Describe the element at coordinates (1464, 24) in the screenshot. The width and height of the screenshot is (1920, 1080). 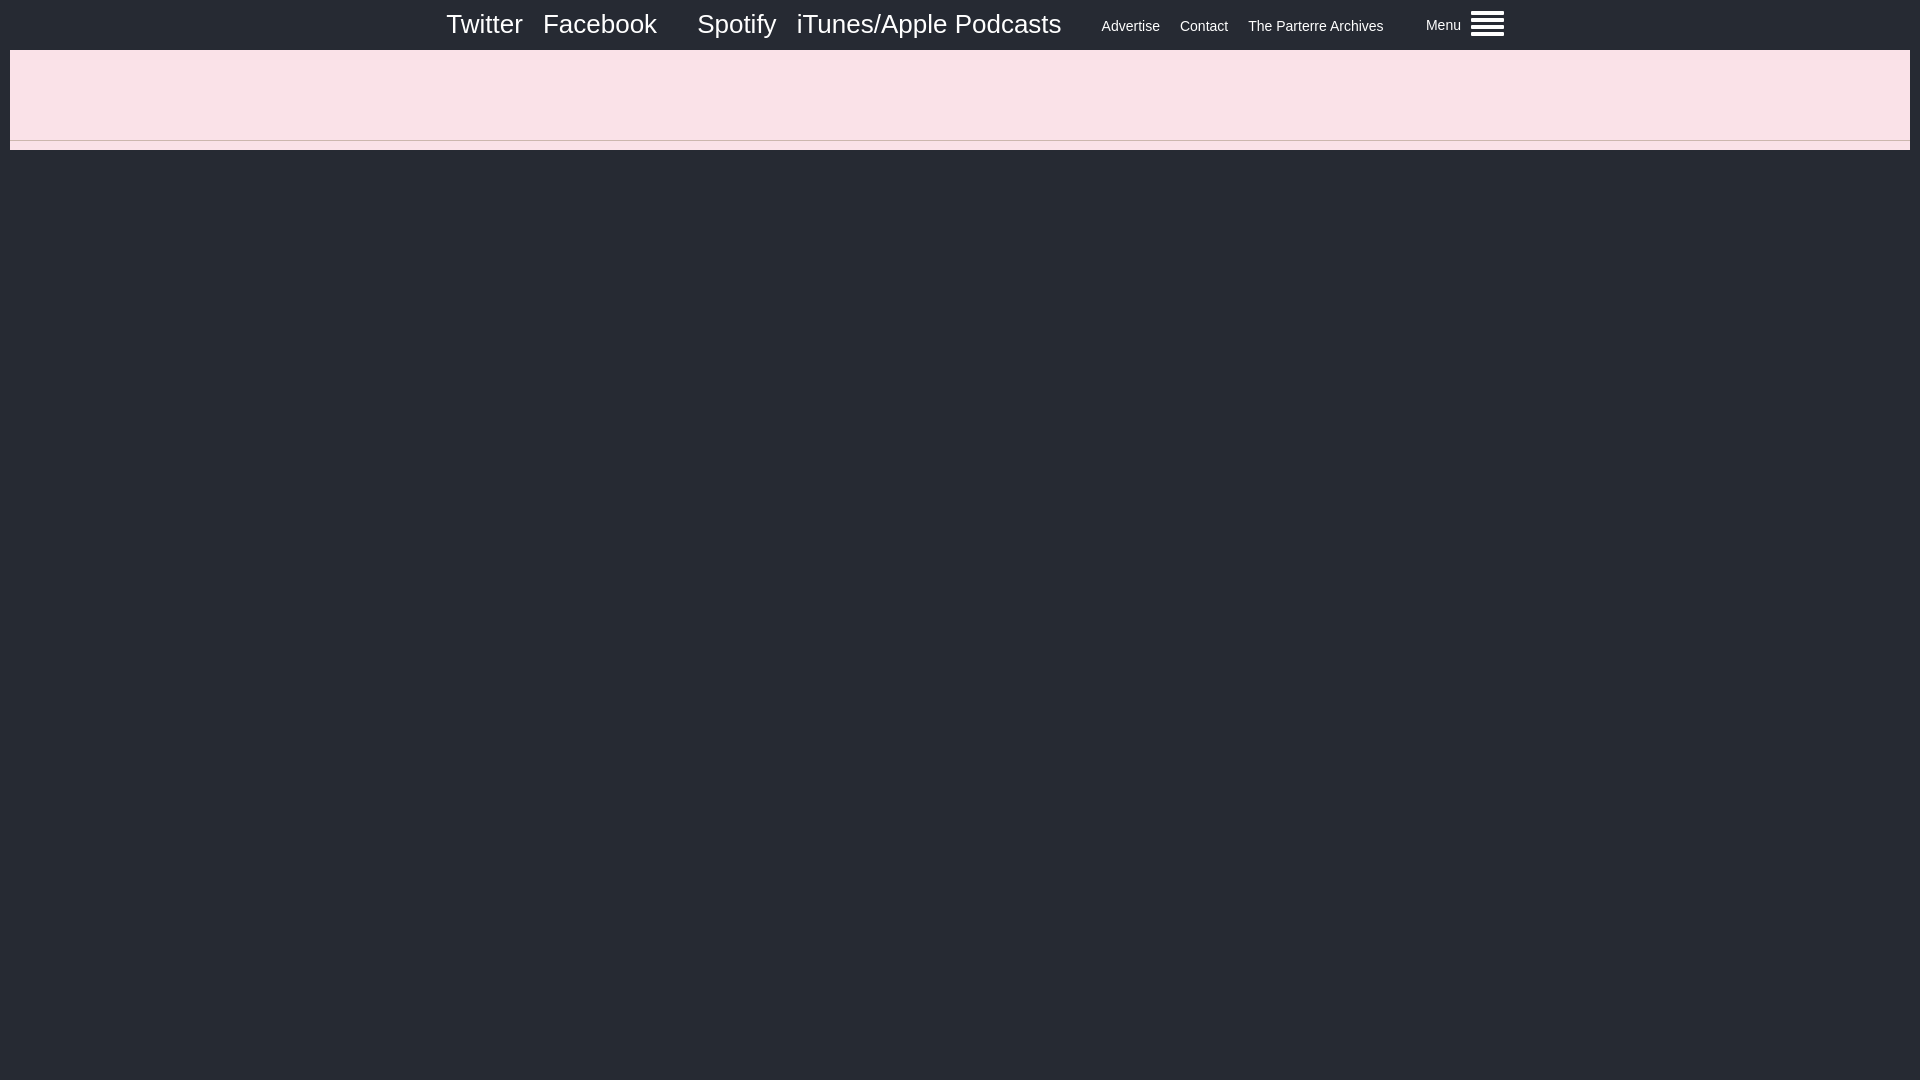
I see `Menu` at that location.